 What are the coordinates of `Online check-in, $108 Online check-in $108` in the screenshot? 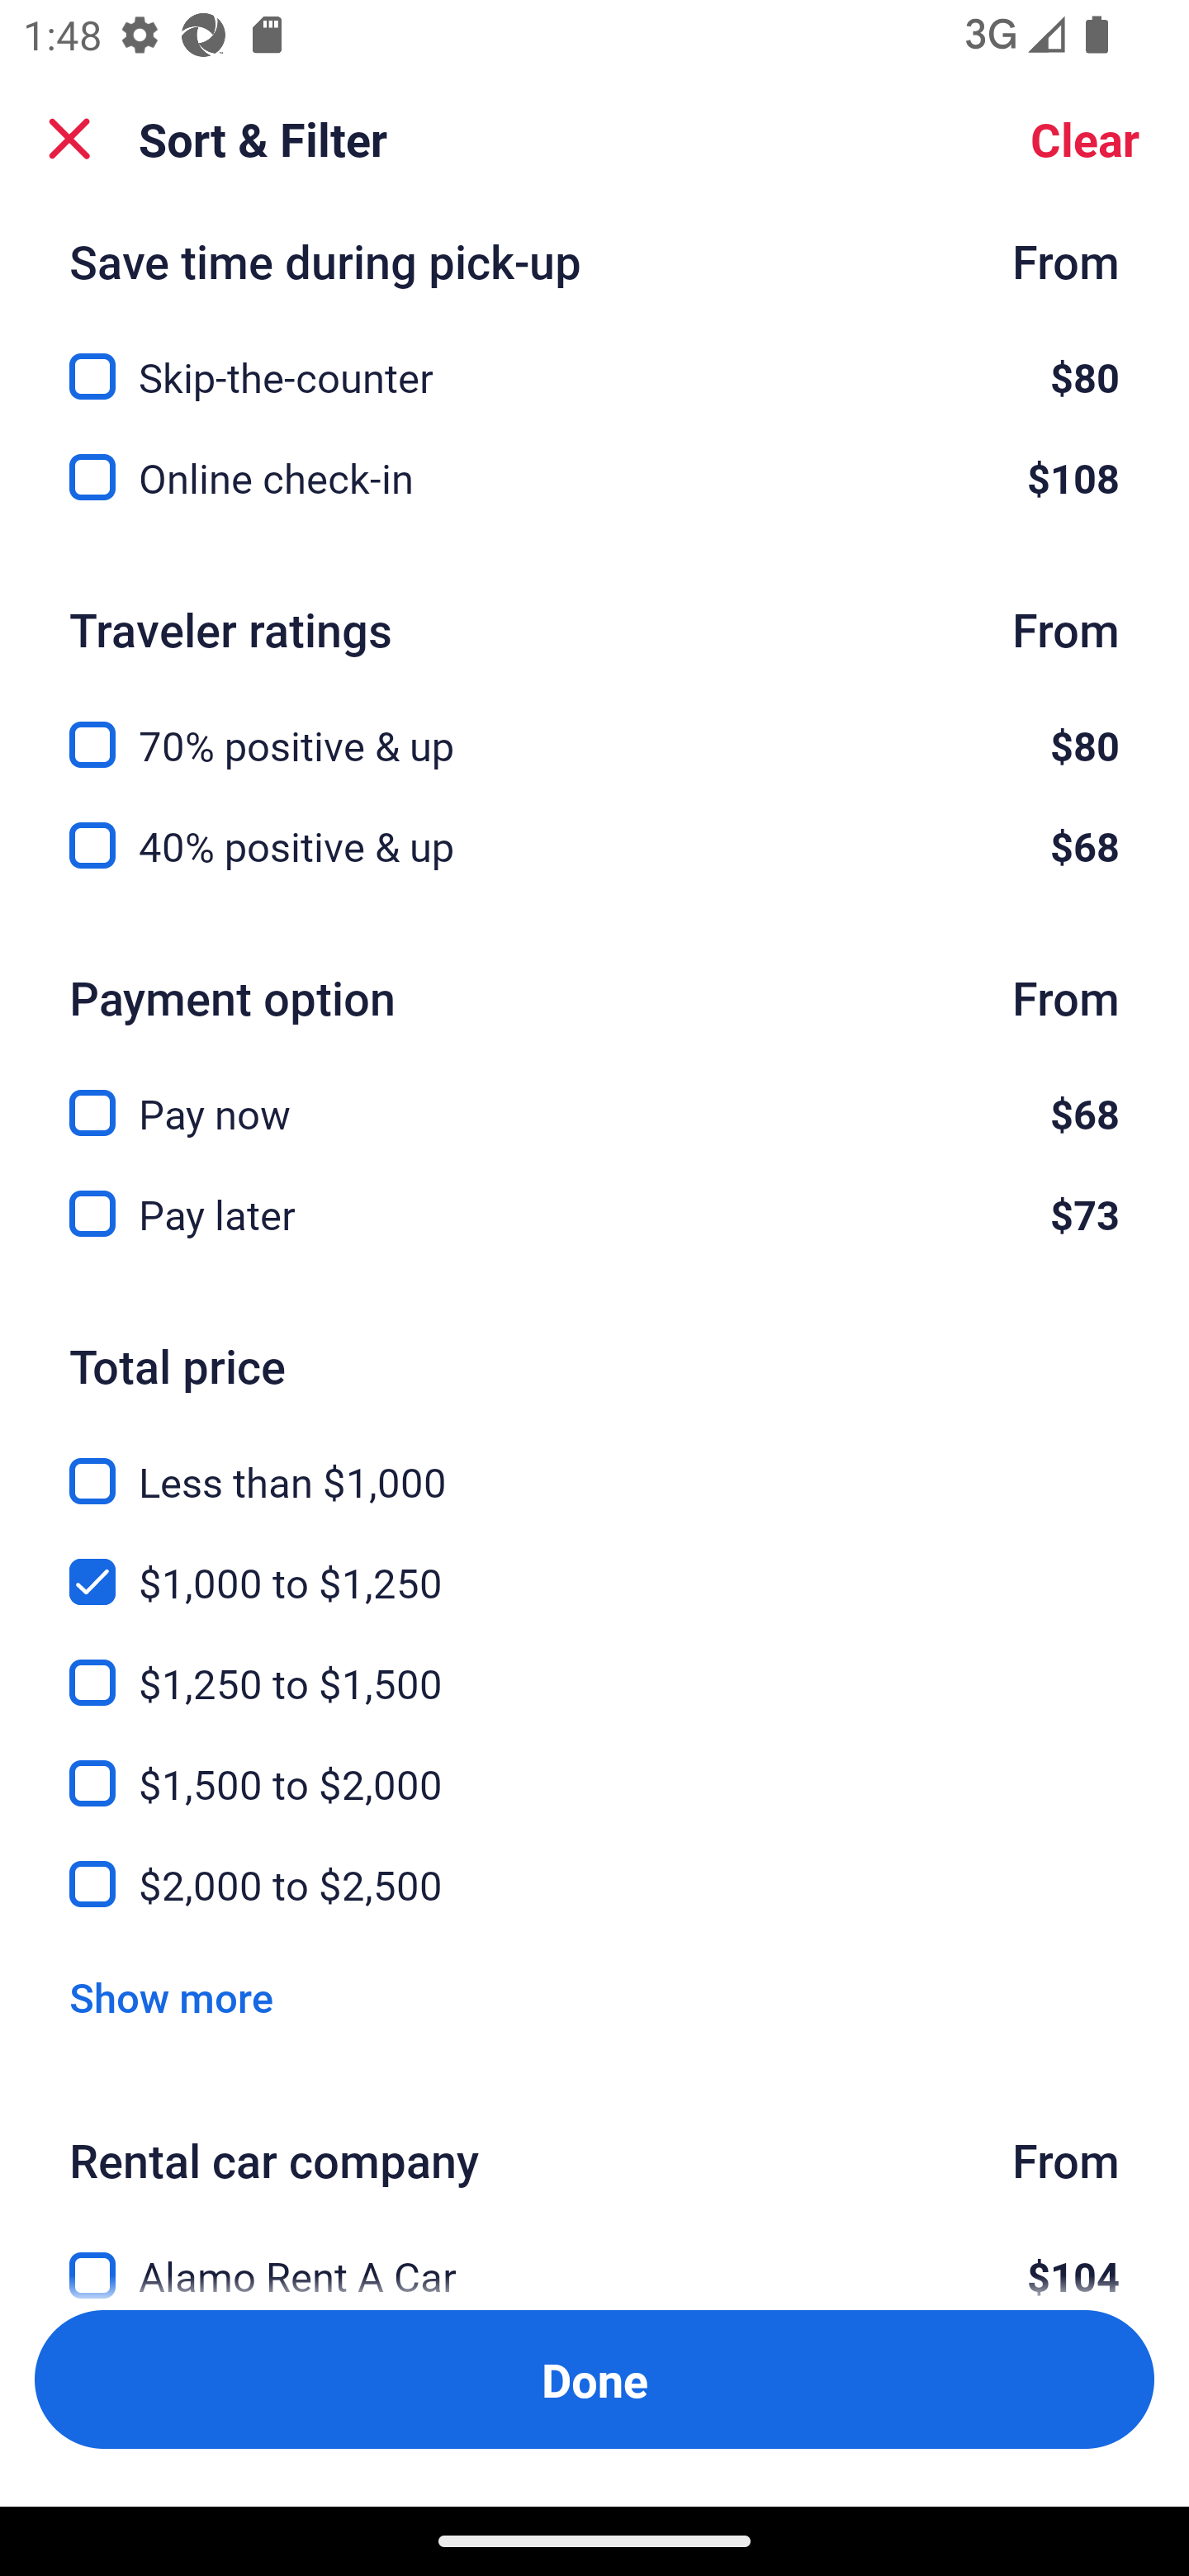 It's located at (594, 477).